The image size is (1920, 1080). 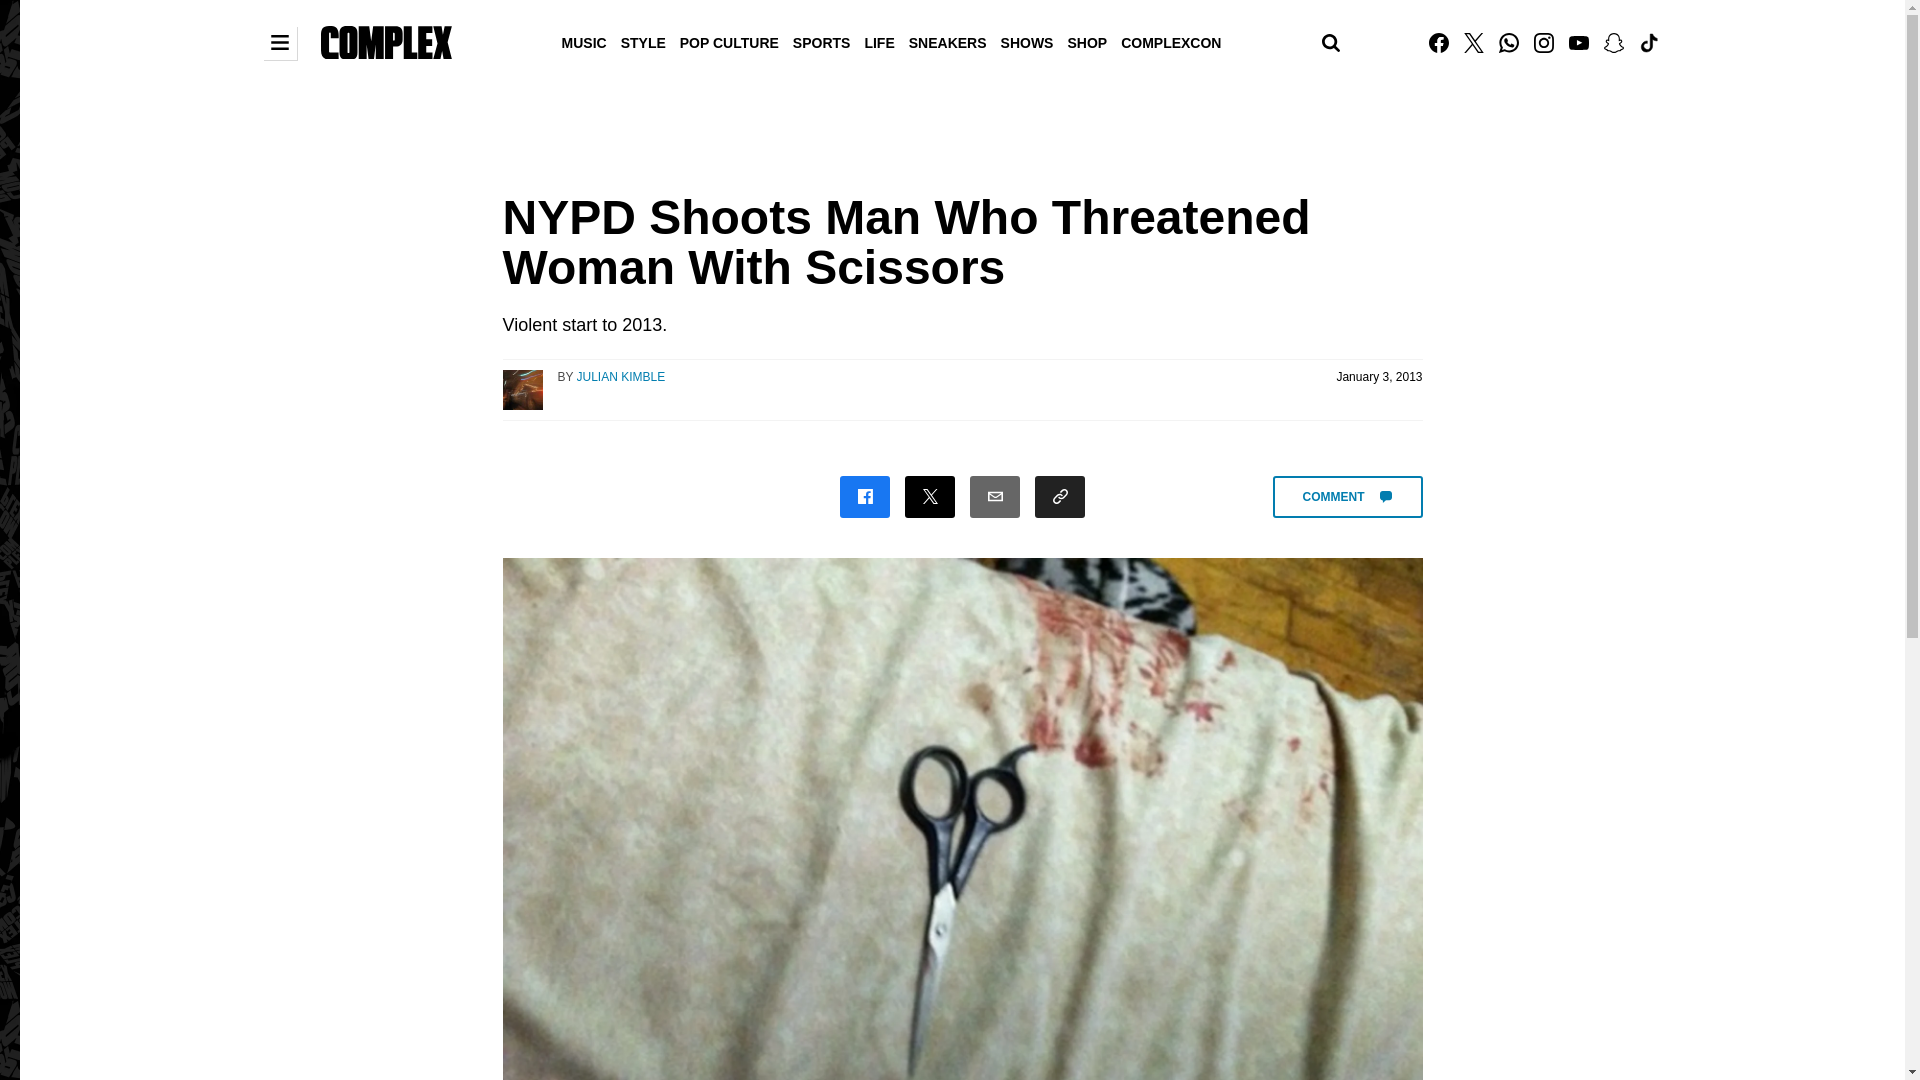 What do you see at coordinates (584, 41) in the screenshot?
I see `MUSIC` at bounding box center [584, 41].